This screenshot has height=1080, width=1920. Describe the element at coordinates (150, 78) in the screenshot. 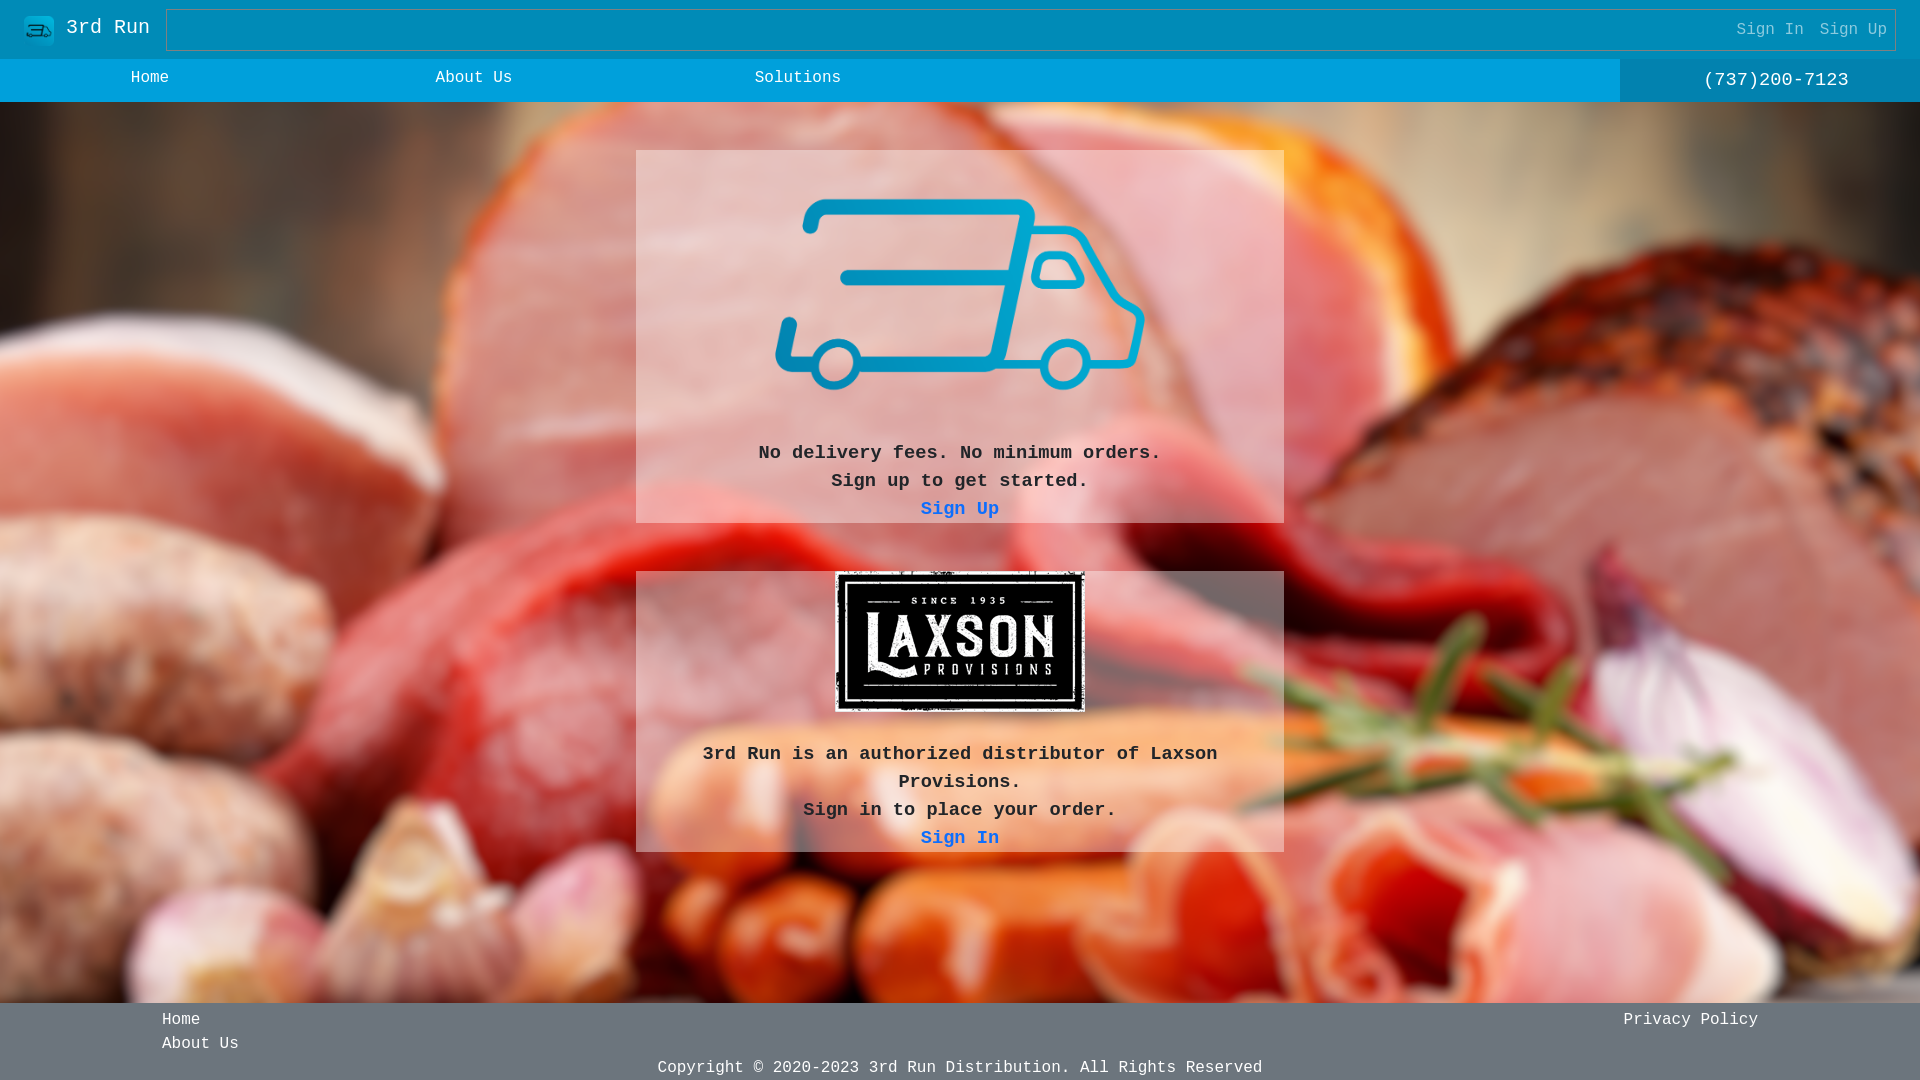

I see `Home` at that location.